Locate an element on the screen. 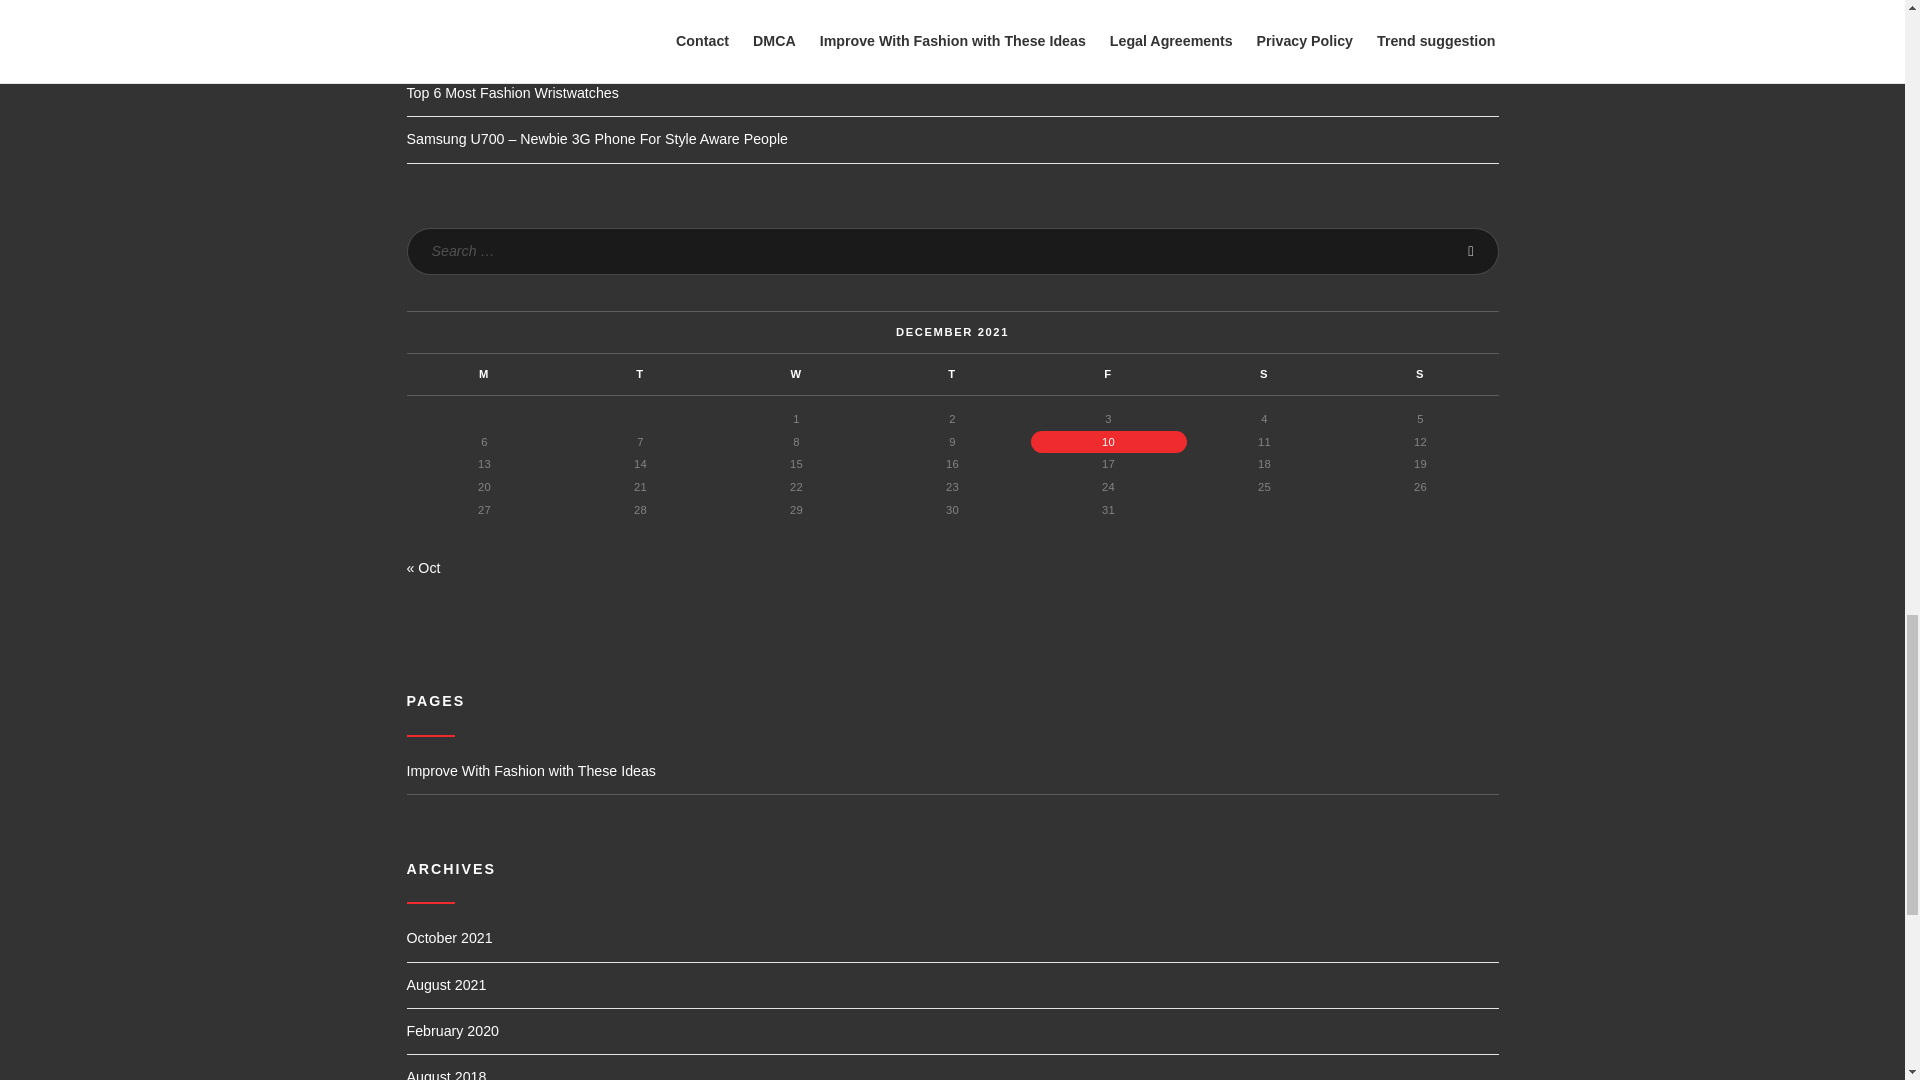  Improve With Fashion with These Ideas is located at coordinates (951, 778).